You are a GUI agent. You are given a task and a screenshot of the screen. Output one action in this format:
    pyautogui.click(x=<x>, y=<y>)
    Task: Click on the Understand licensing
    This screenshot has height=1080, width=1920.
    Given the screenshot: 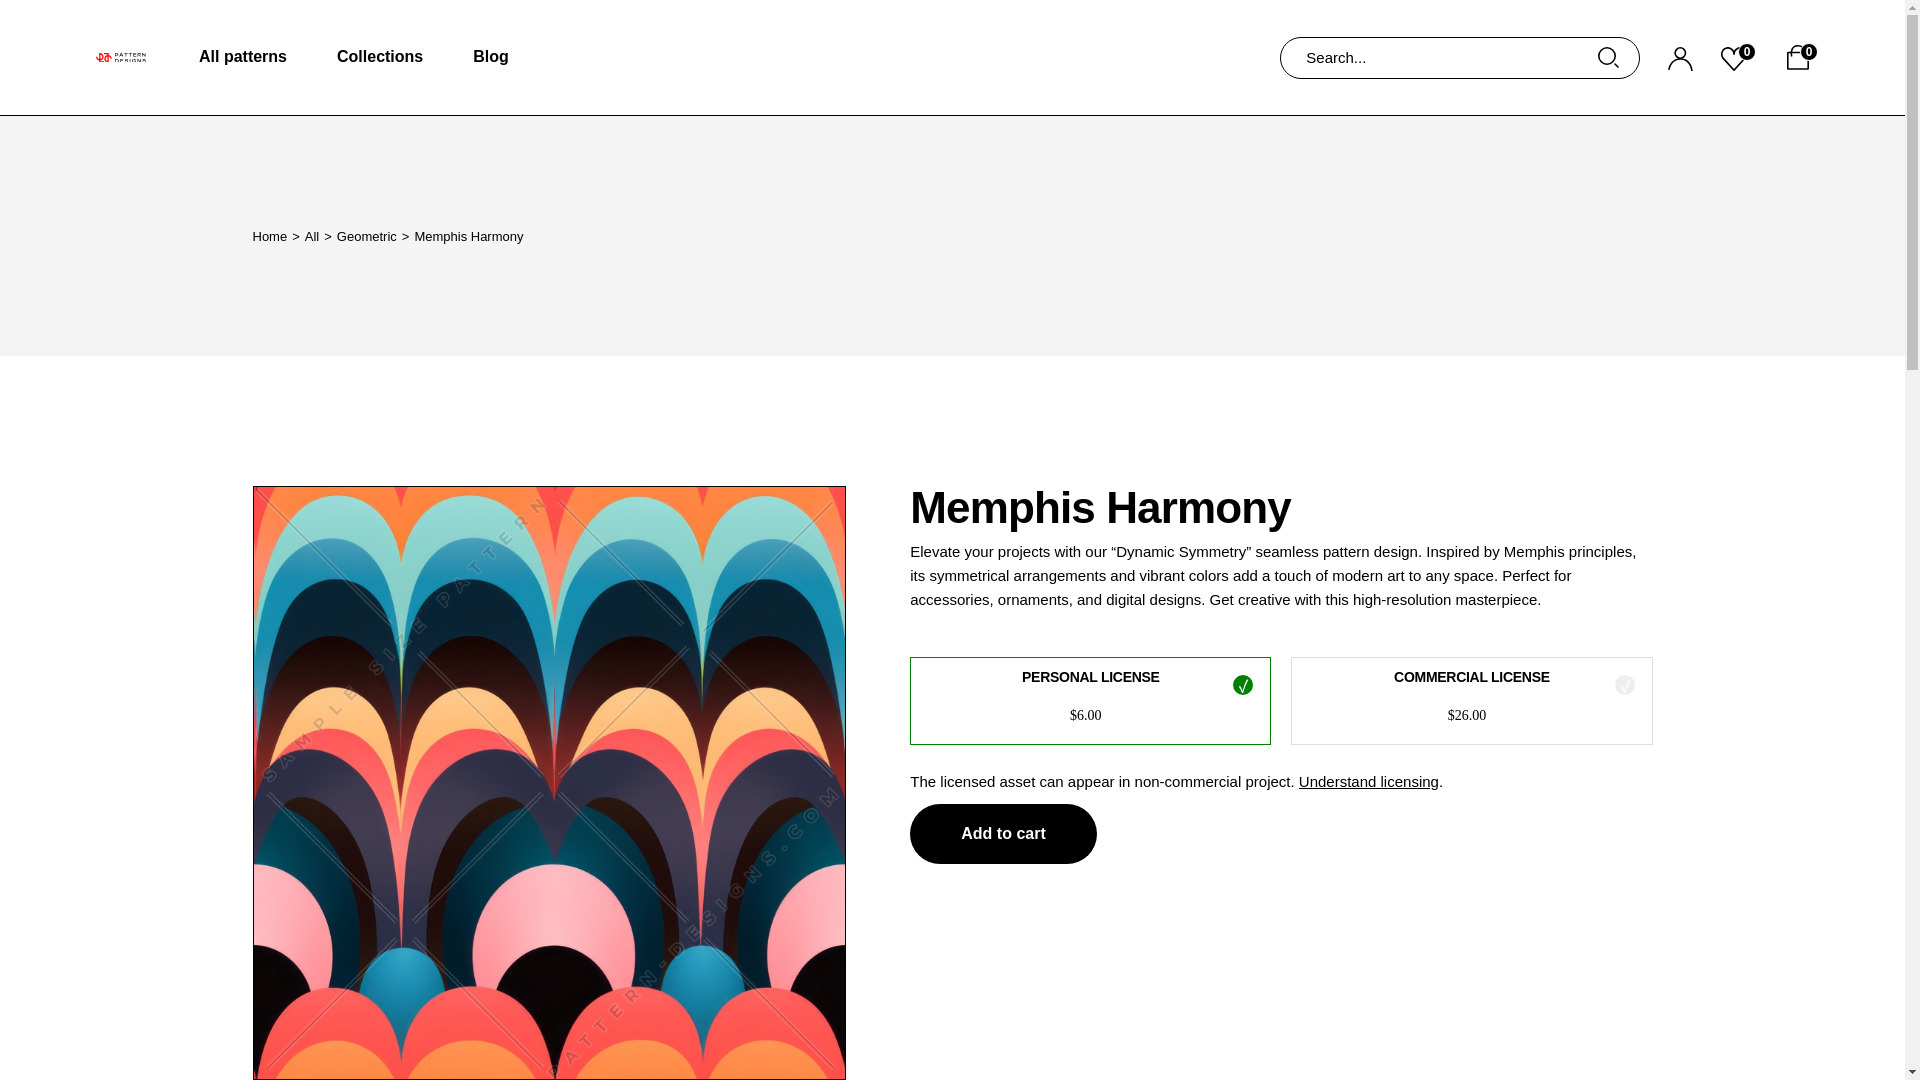 What is the action you would take?
    pyautogui.click(x=1368, y=781)
    